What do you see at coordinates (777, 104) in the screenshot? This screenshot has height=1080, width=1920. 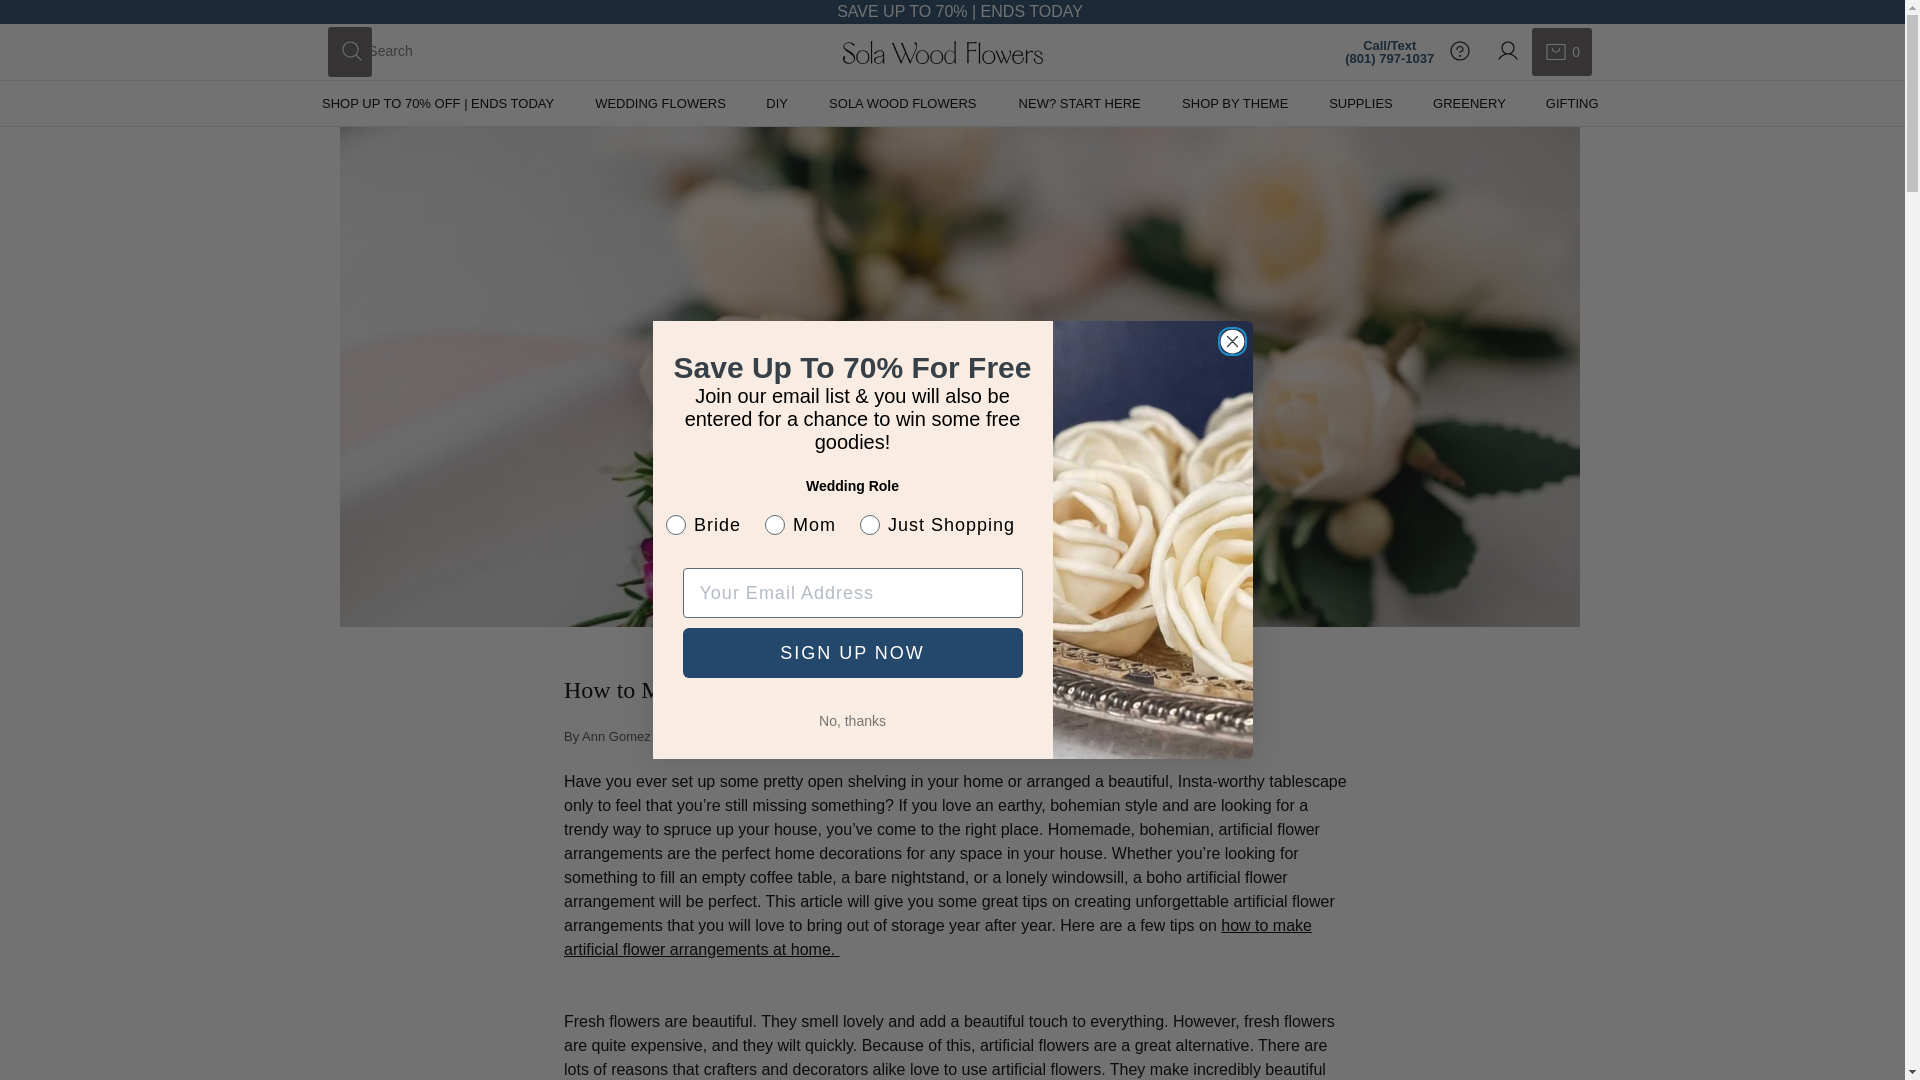 I see `on` at bounding box center [777, 104].